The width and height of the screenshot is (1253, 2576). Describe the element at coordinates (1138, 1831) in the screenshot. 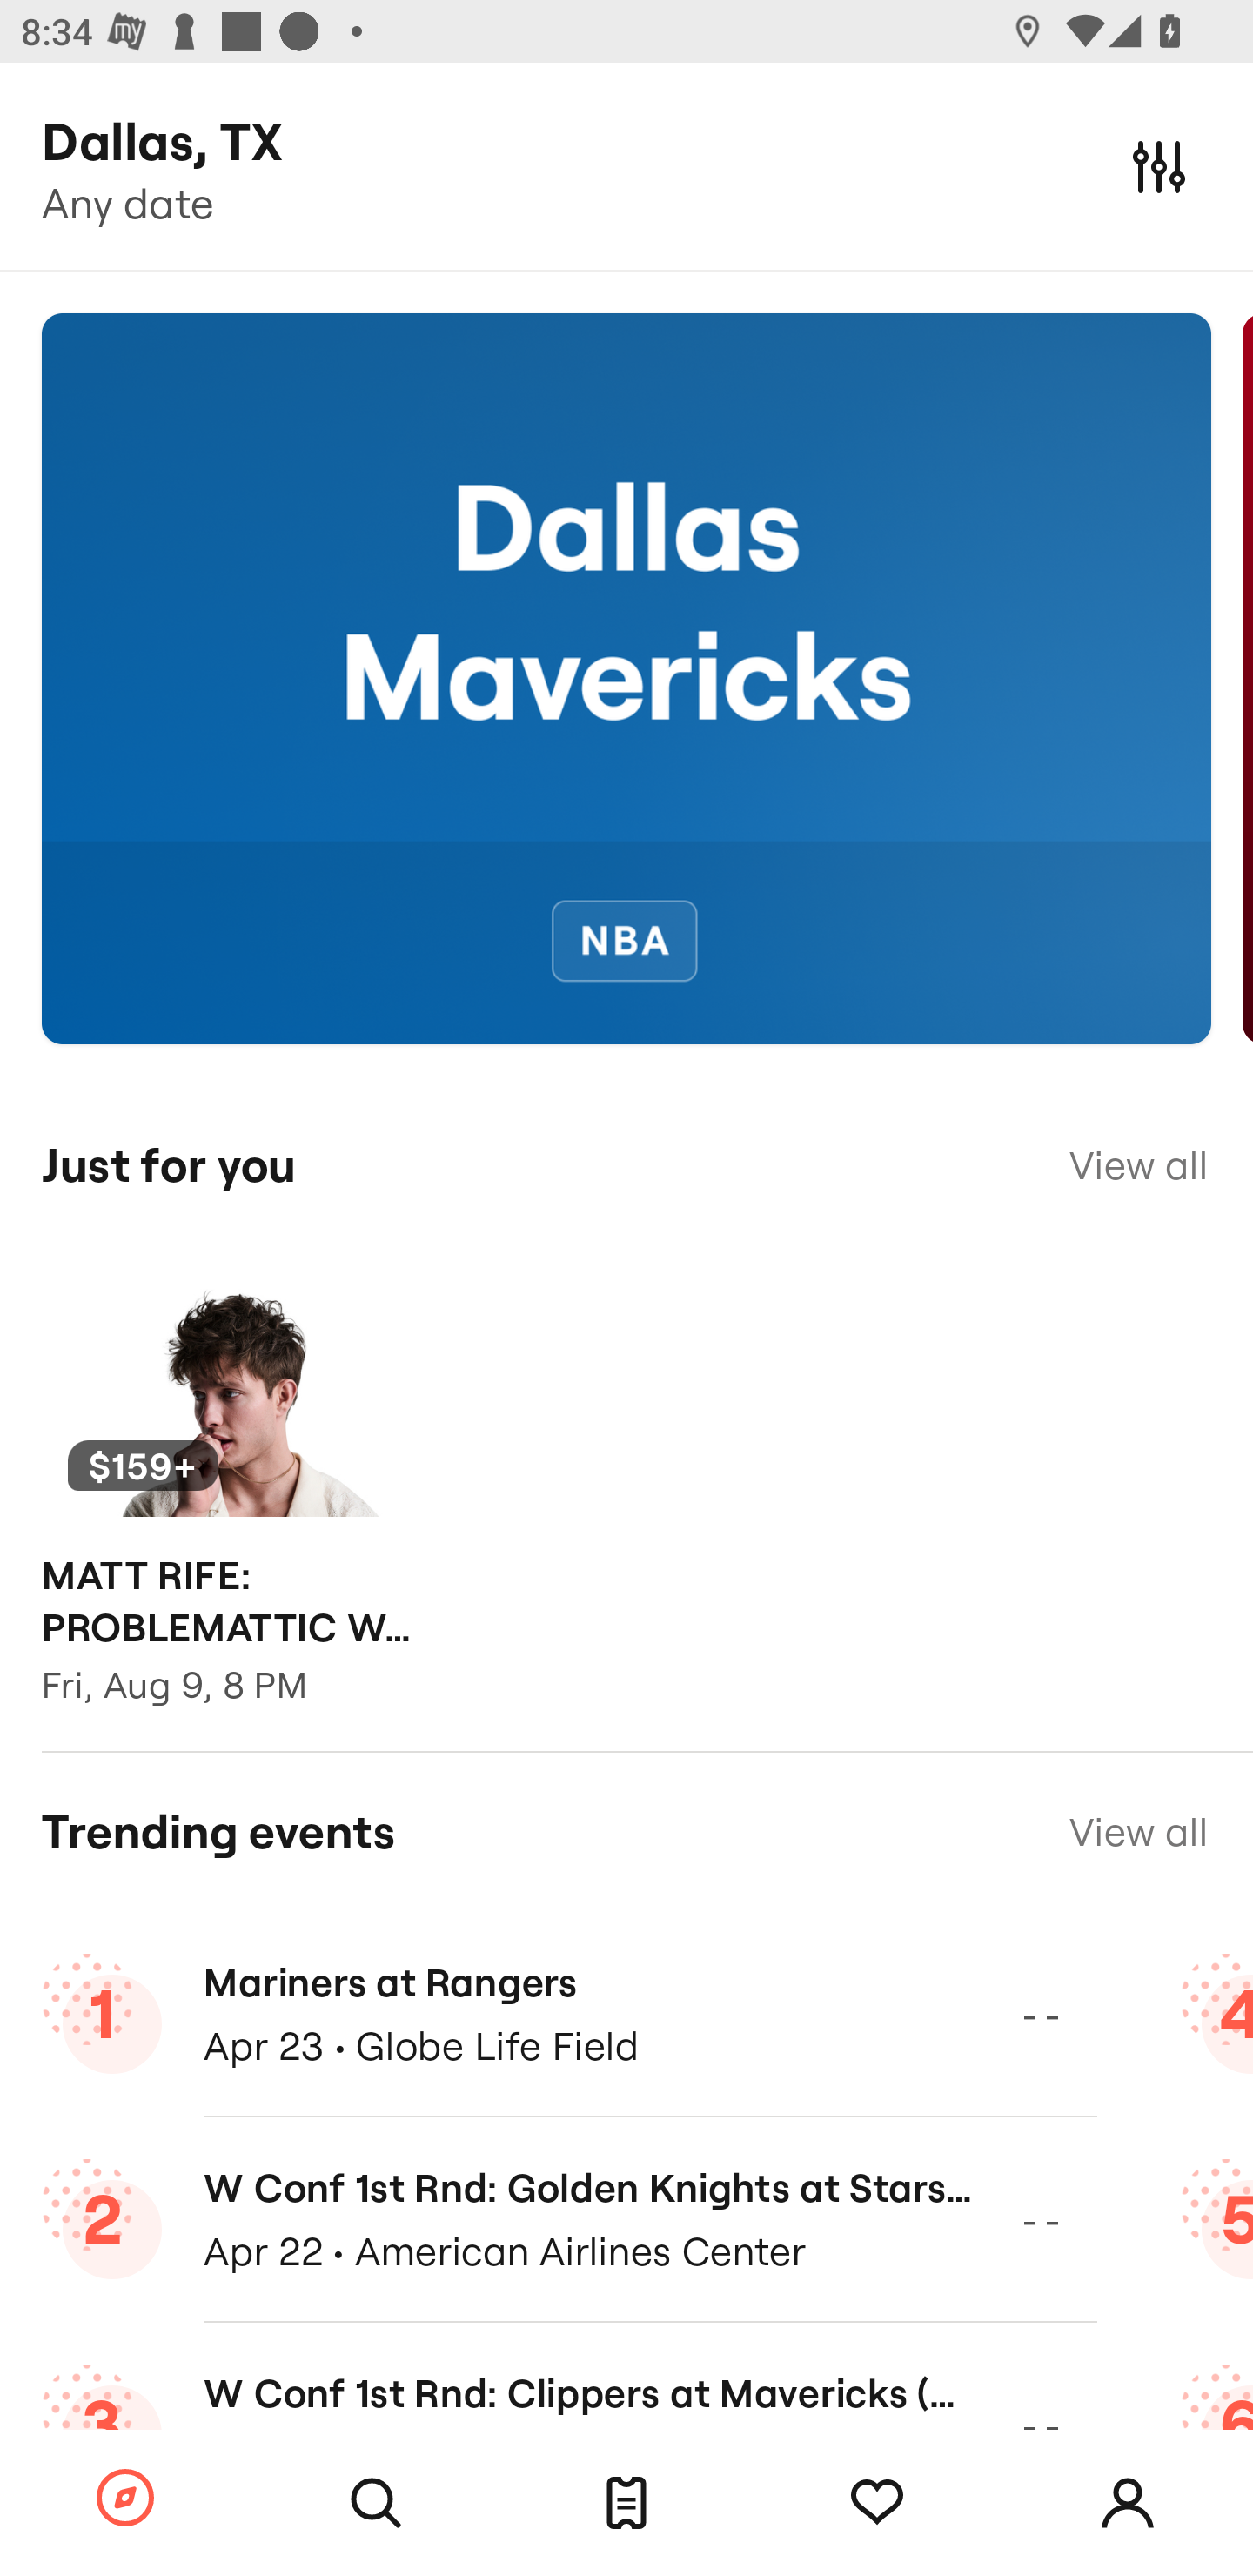

I see `View all` at that location.